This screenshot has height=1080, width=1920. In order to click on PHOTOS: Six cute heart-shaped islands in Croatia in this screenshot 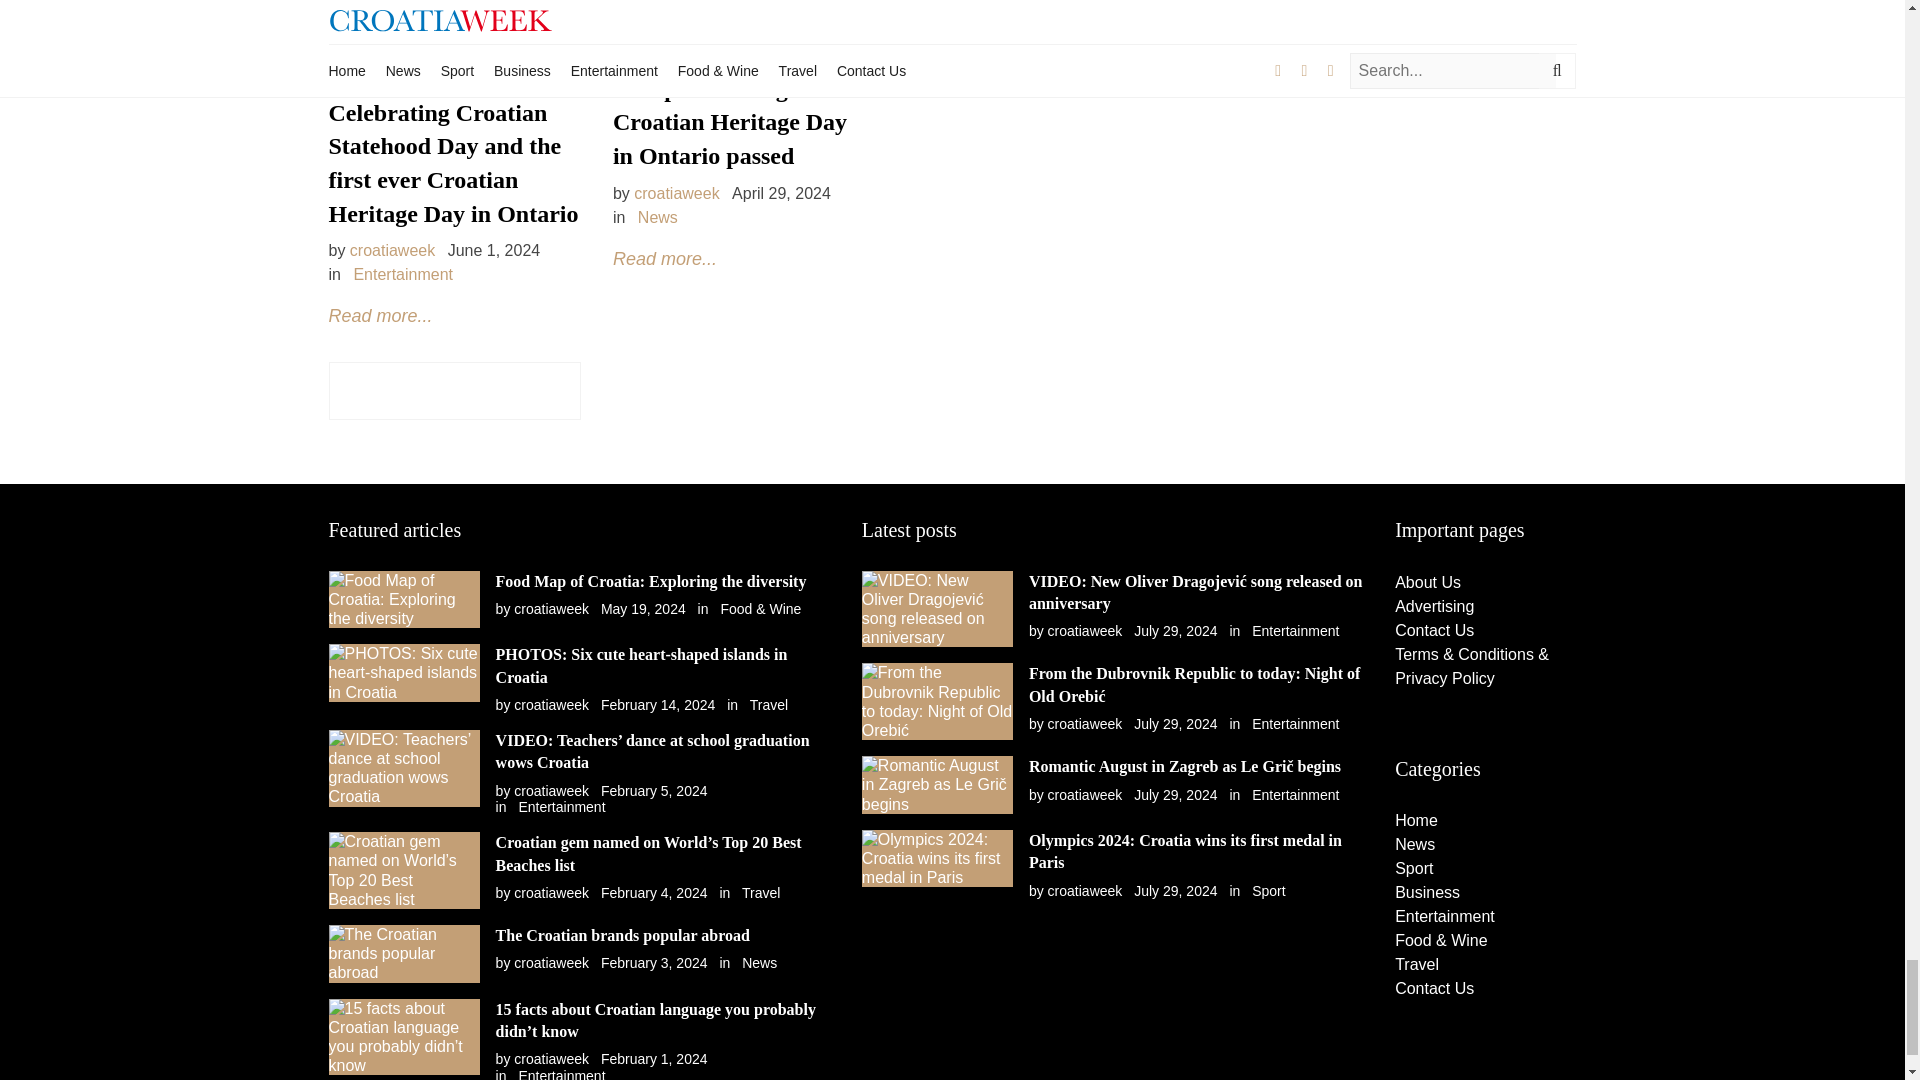, I will do `click(641, 664)`.